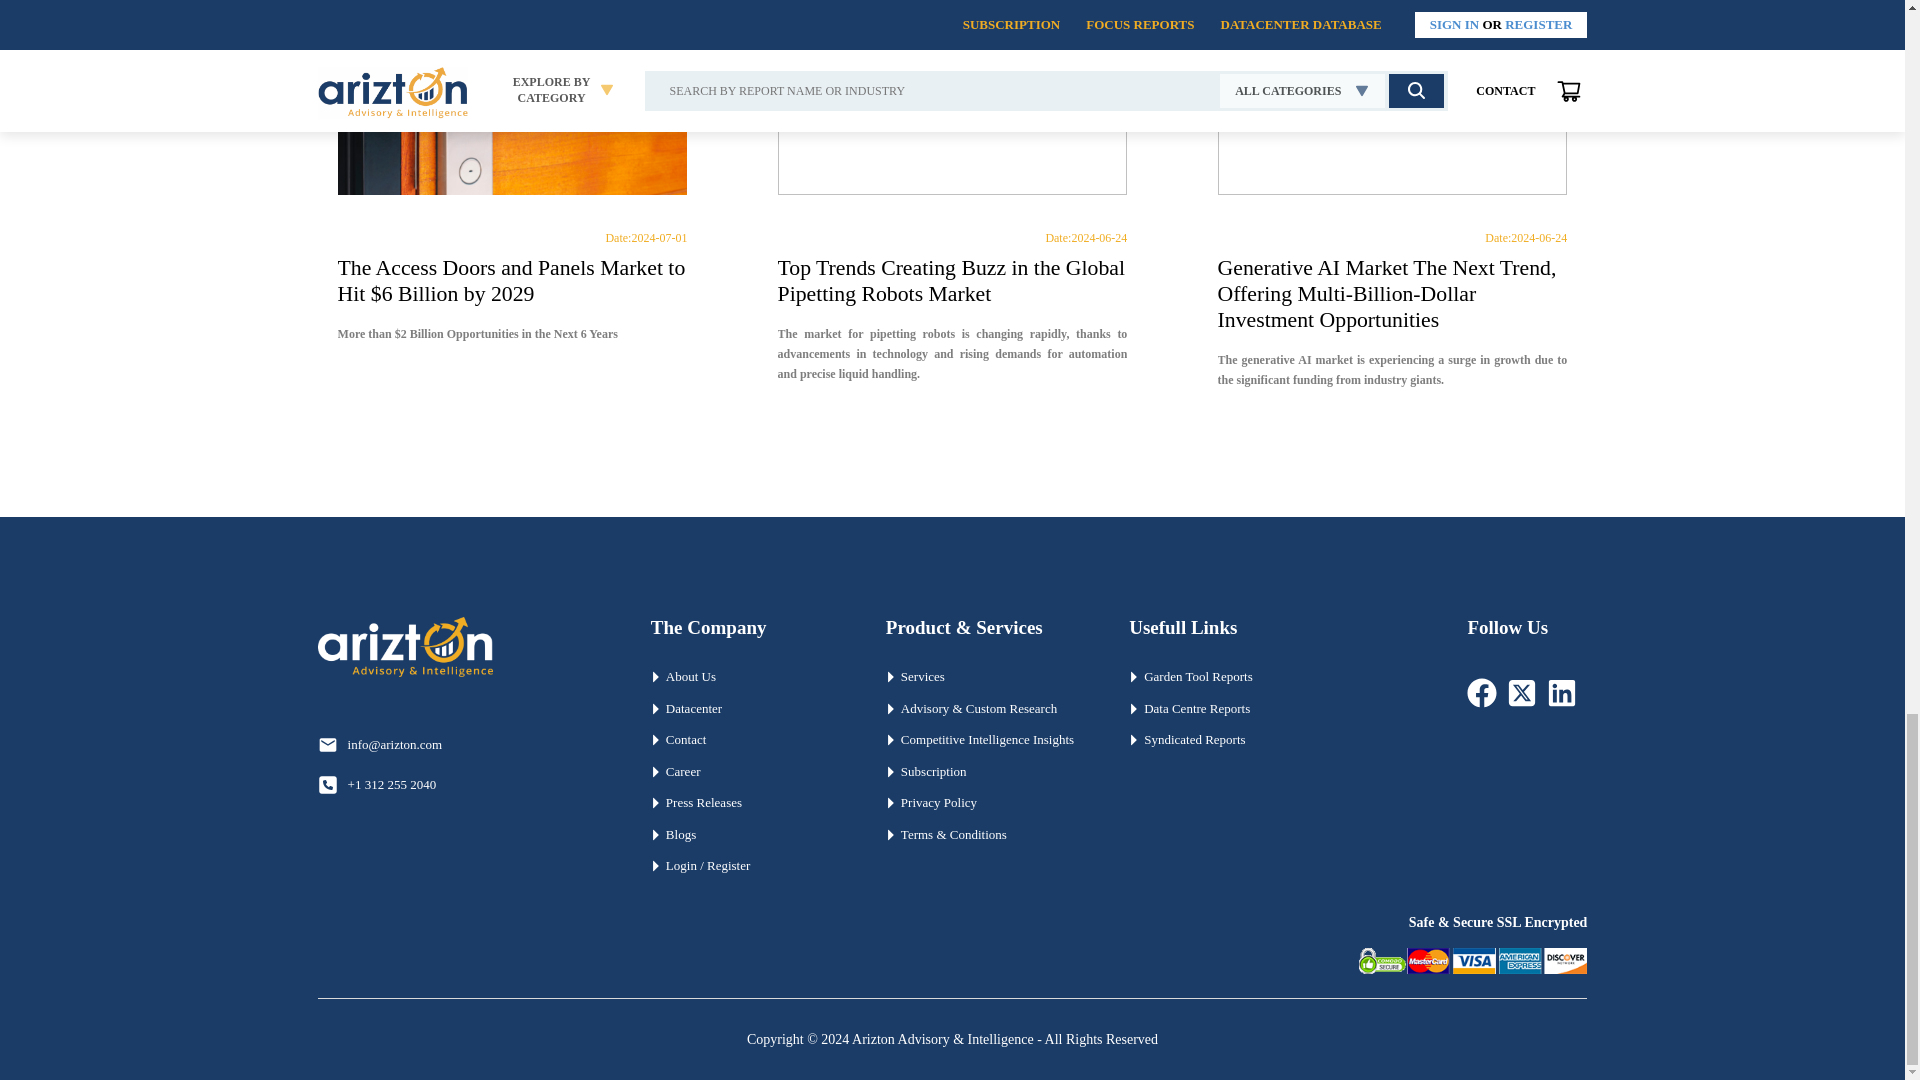  What do you see at coordinates (748, 708) in the screenshot?
I see `Datacenter` at bounding box center [748, 708].